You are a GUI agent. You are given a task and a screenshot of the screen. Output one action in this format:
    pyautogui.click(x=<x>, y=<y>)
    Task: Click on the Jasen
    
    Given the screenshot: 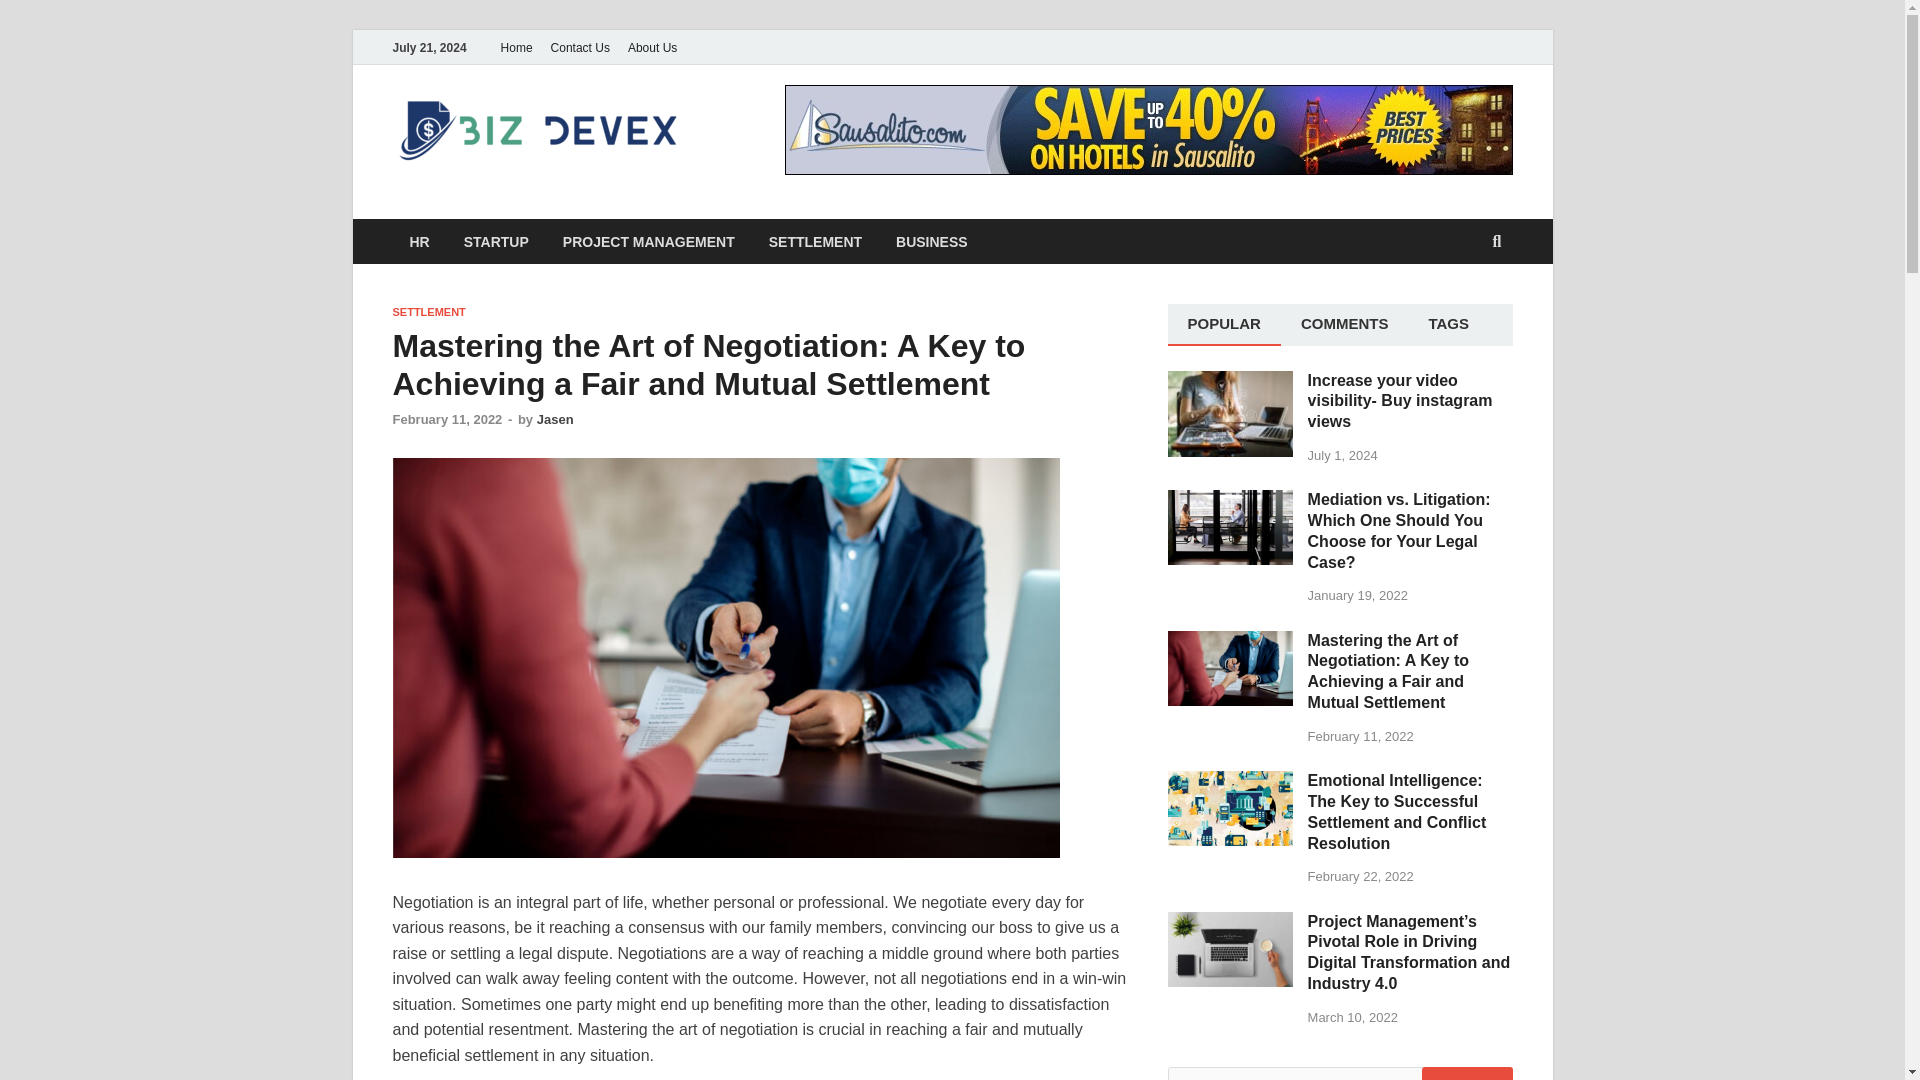 What is the action you would take?
    pyautogui.click(x=556, y=418)
    